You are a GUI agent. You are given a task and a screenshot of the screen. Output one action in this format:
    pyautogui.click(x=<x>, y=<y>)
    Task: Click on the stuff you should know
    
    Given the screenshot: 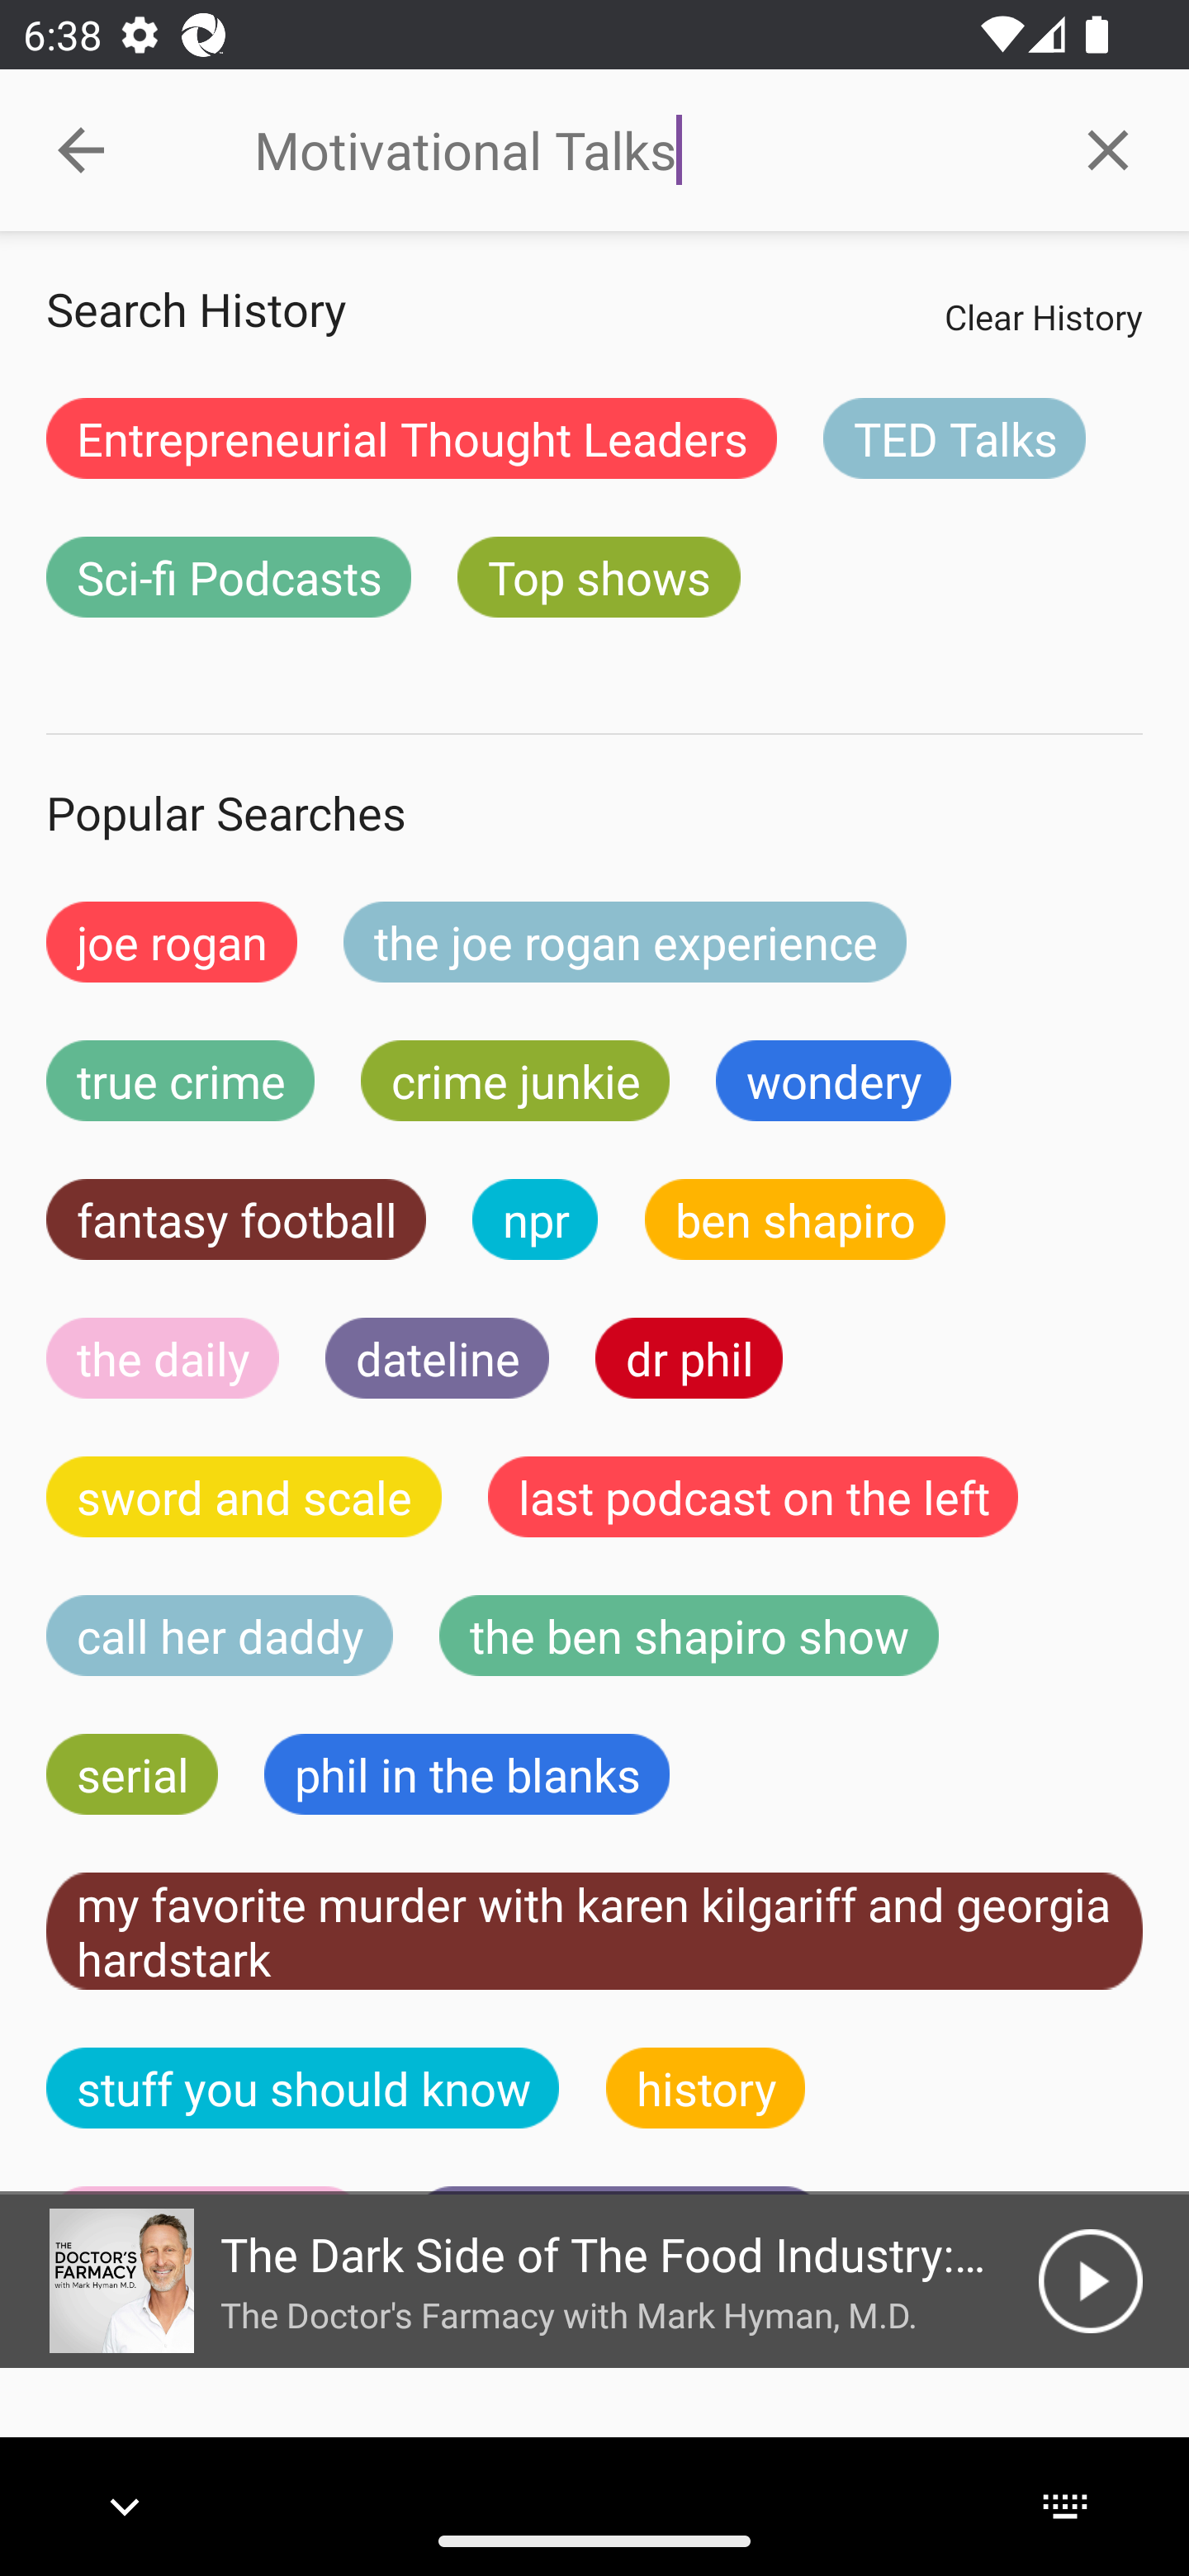 What is the action you would take?
    pyautogui.click(x=303, y=2087)
    